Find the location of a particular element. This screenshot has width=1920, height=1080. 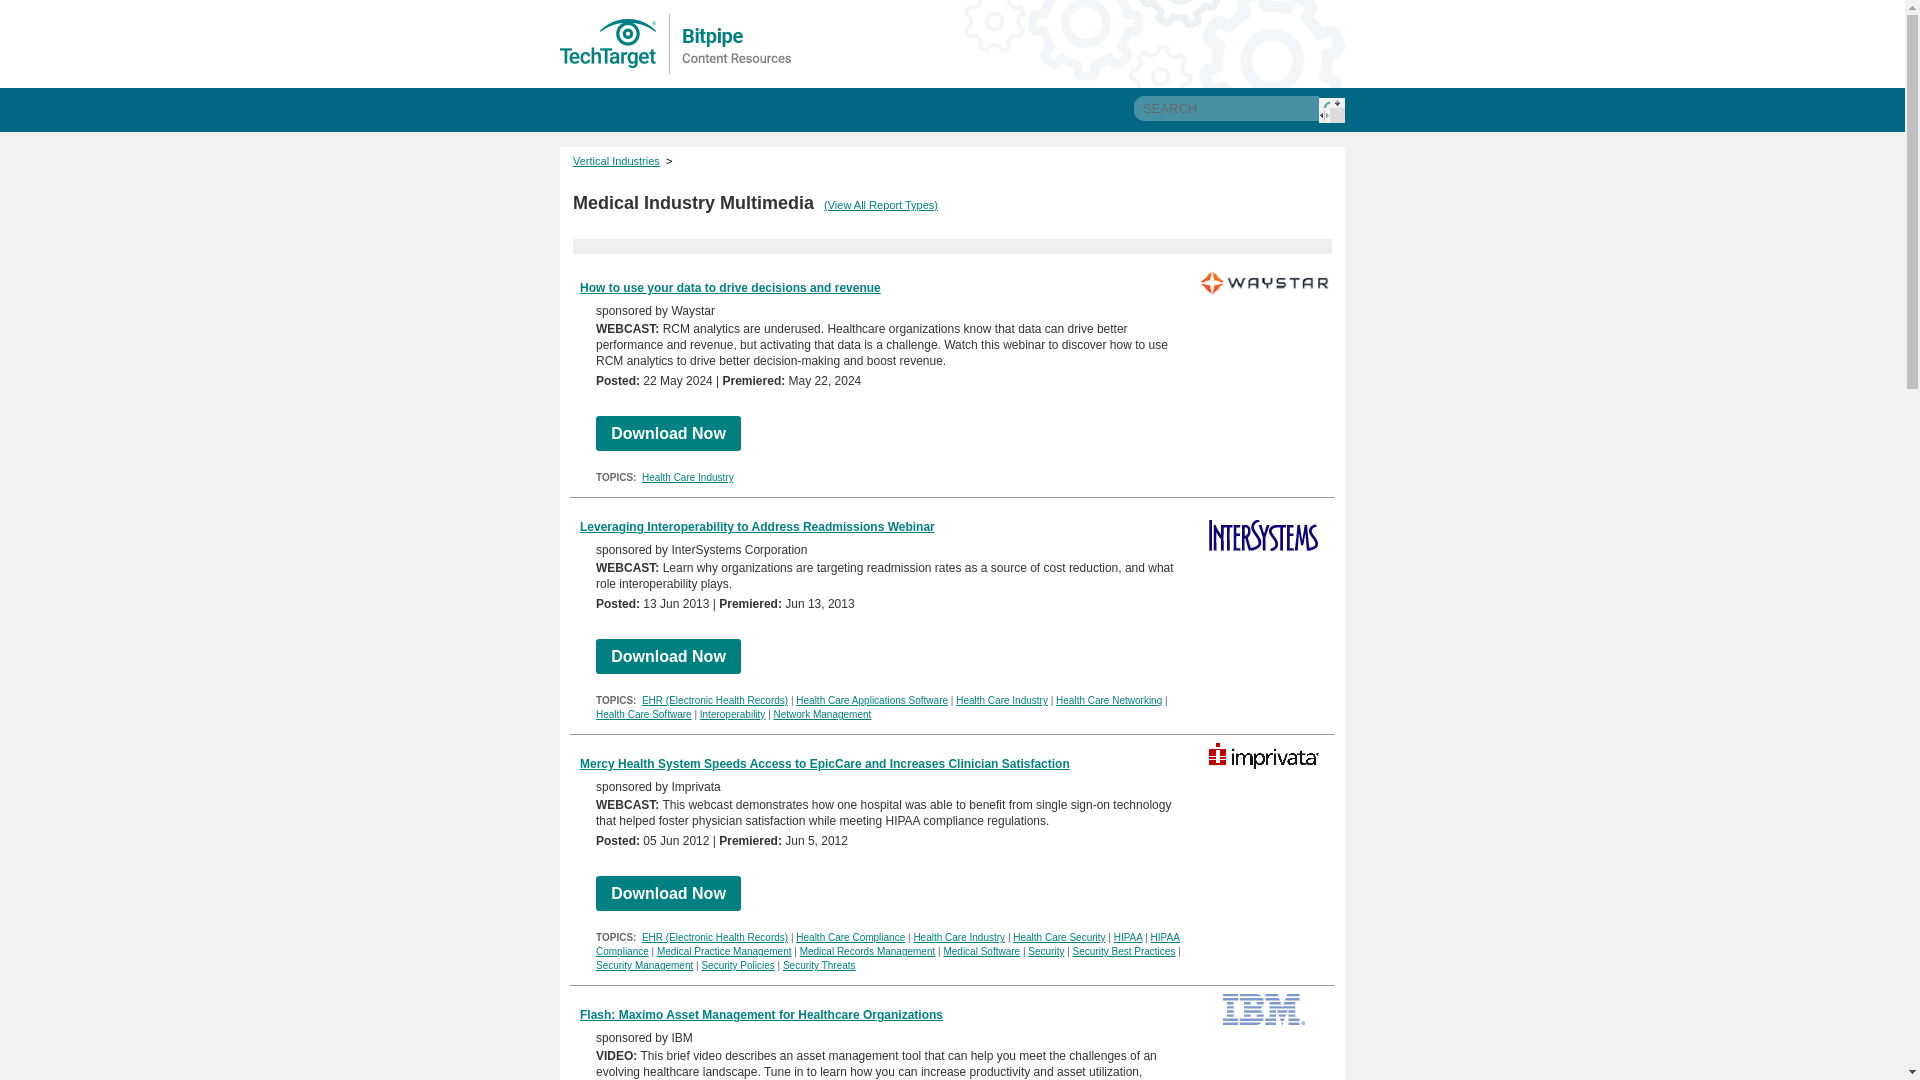

Health Care Industry is located at coordinates (687, 476).